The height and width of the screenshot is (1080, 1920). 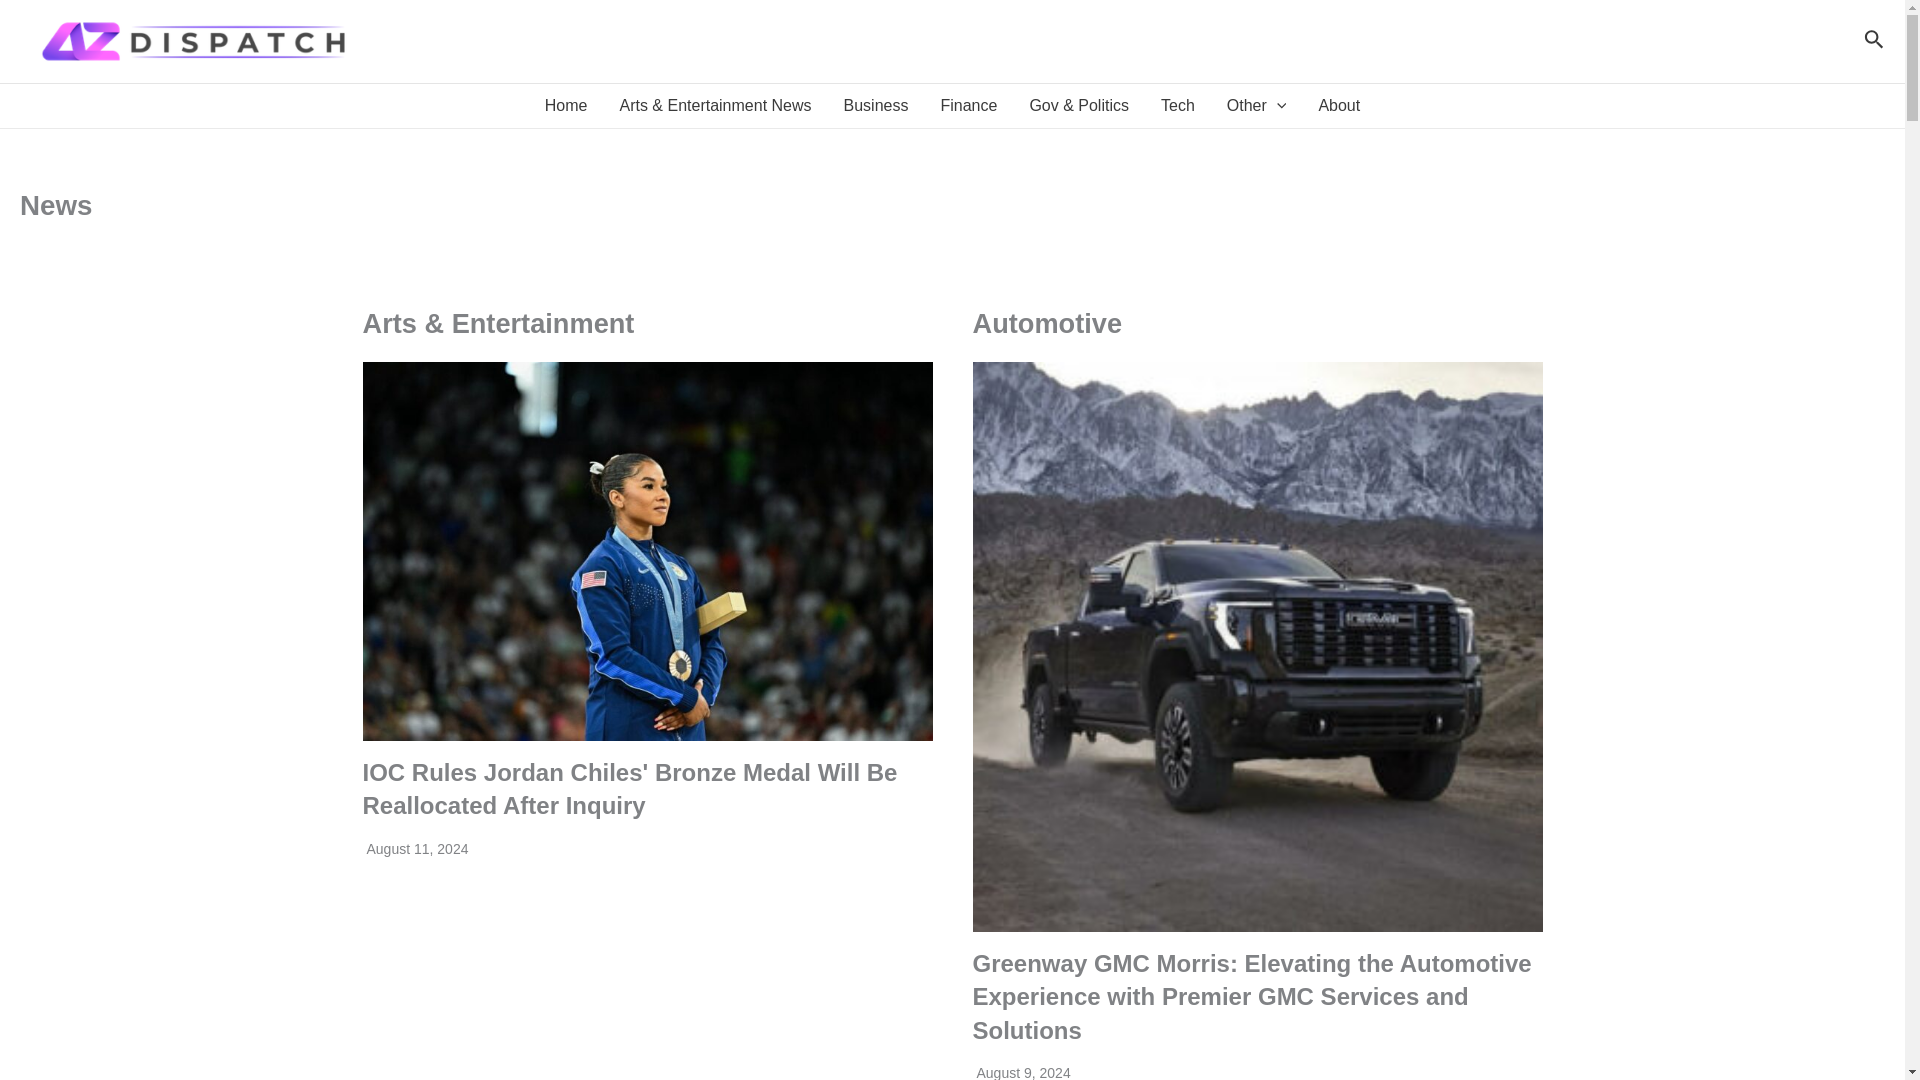 What do you see at coordinates (1257, 106) in the screenshot?
I see `Other` at bounding box center [1257, 106].